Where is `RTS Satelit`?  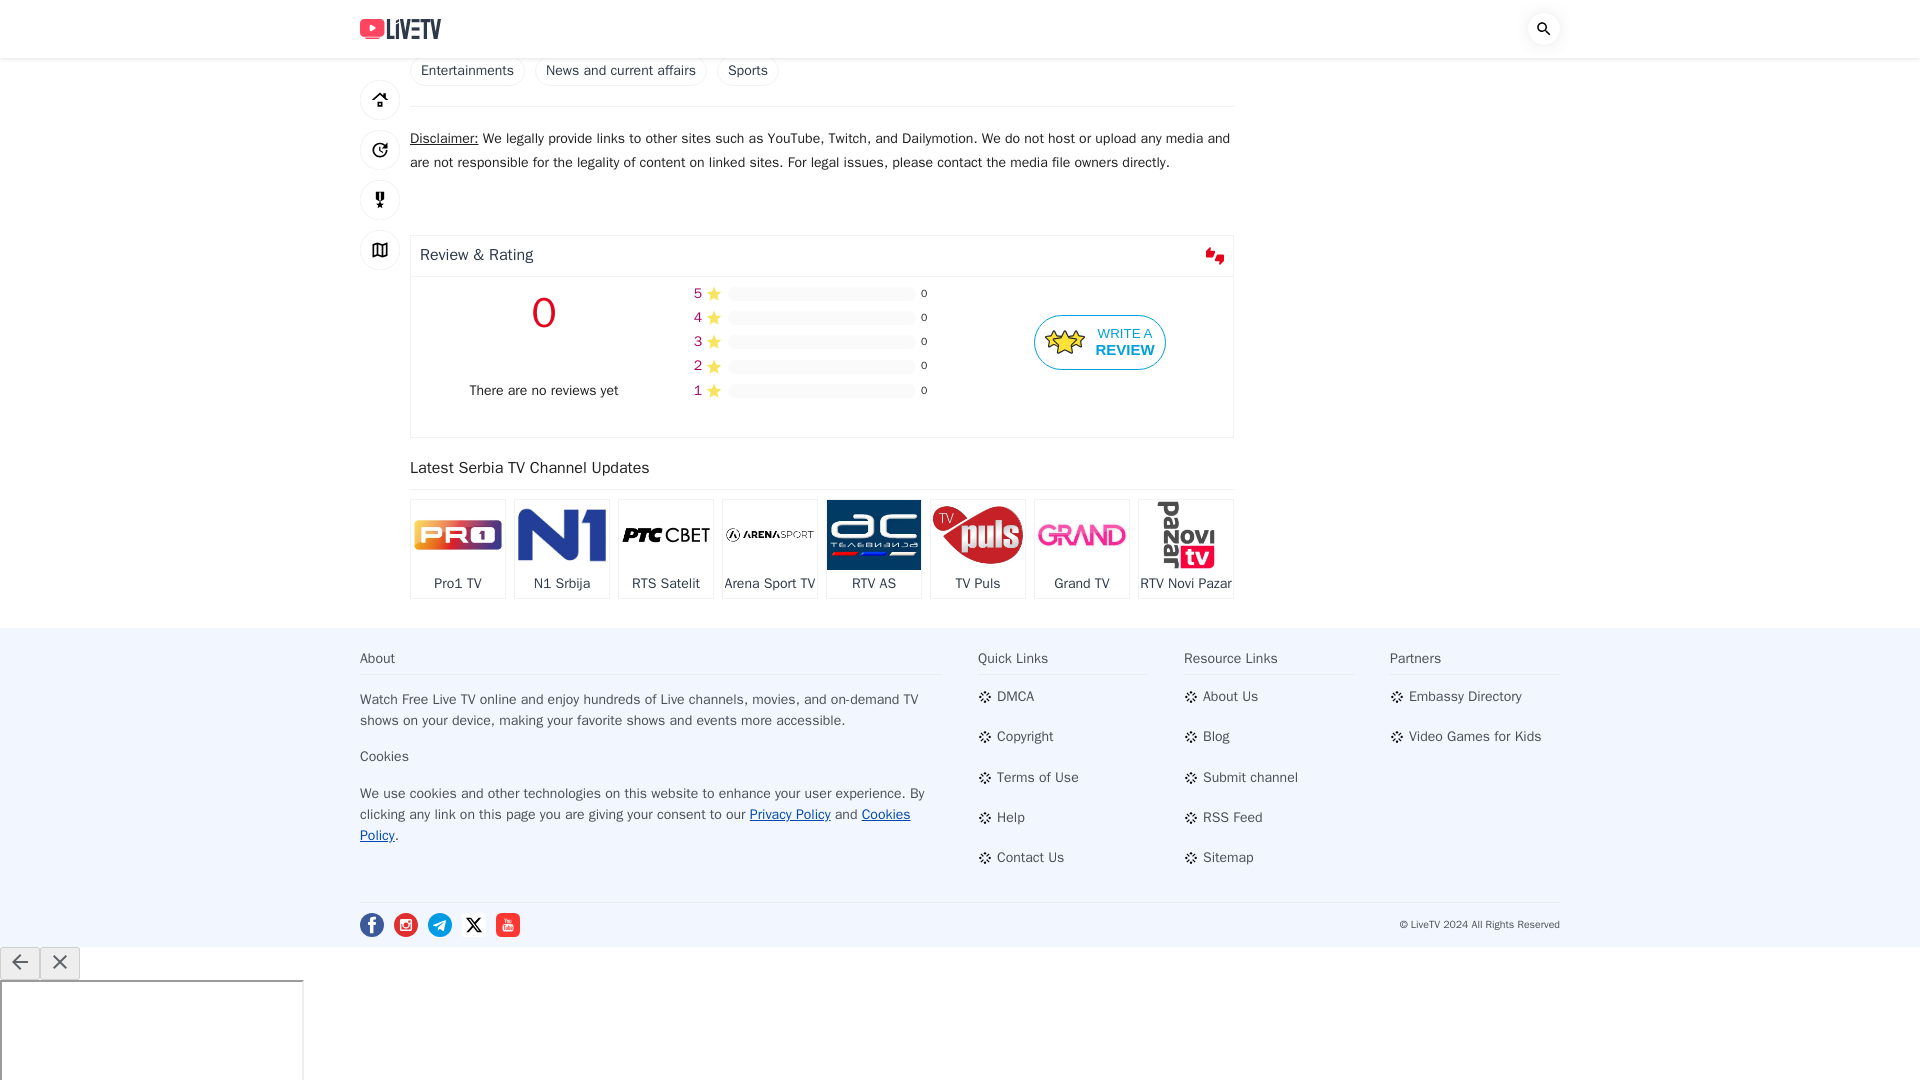
RTS Satelit is located at coordinates (665, 550).